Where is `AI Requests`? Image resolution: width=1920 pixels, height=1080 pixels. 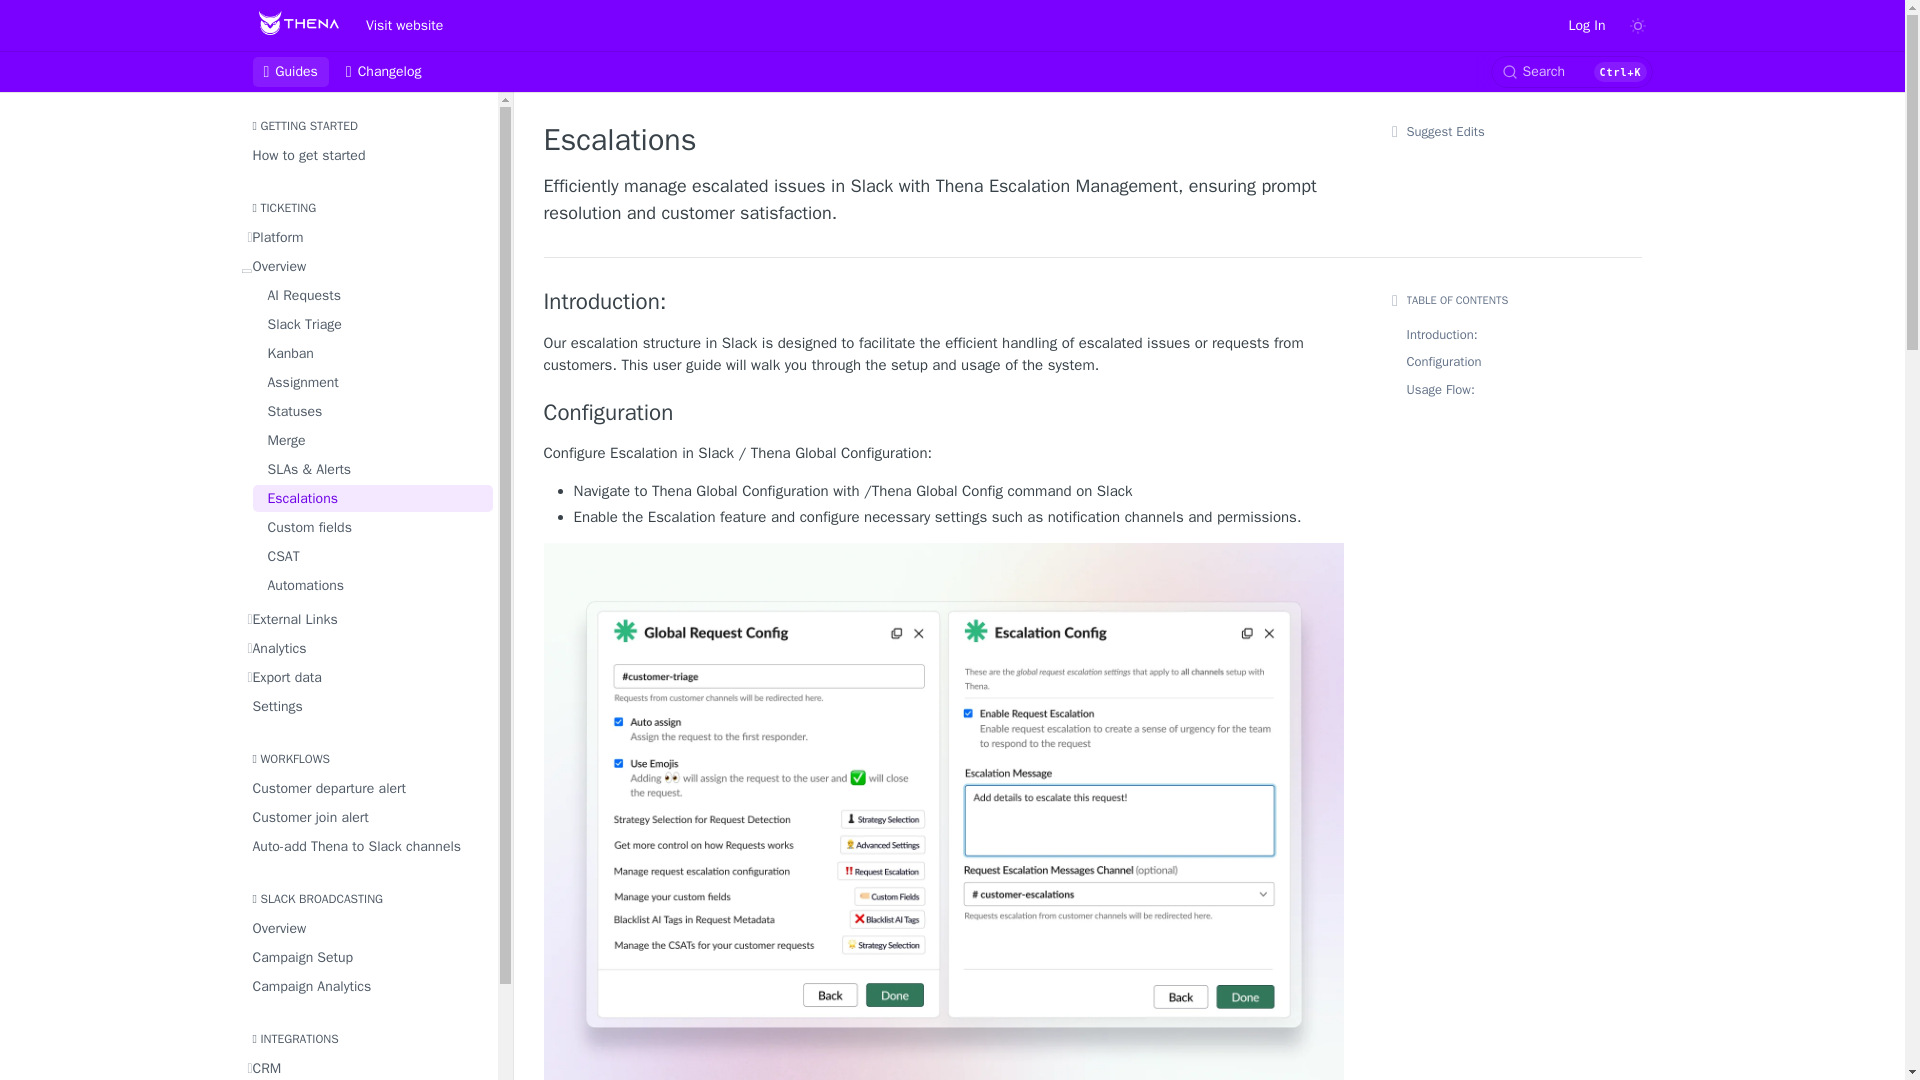
AI Requests is located at coordinates (371, 294).